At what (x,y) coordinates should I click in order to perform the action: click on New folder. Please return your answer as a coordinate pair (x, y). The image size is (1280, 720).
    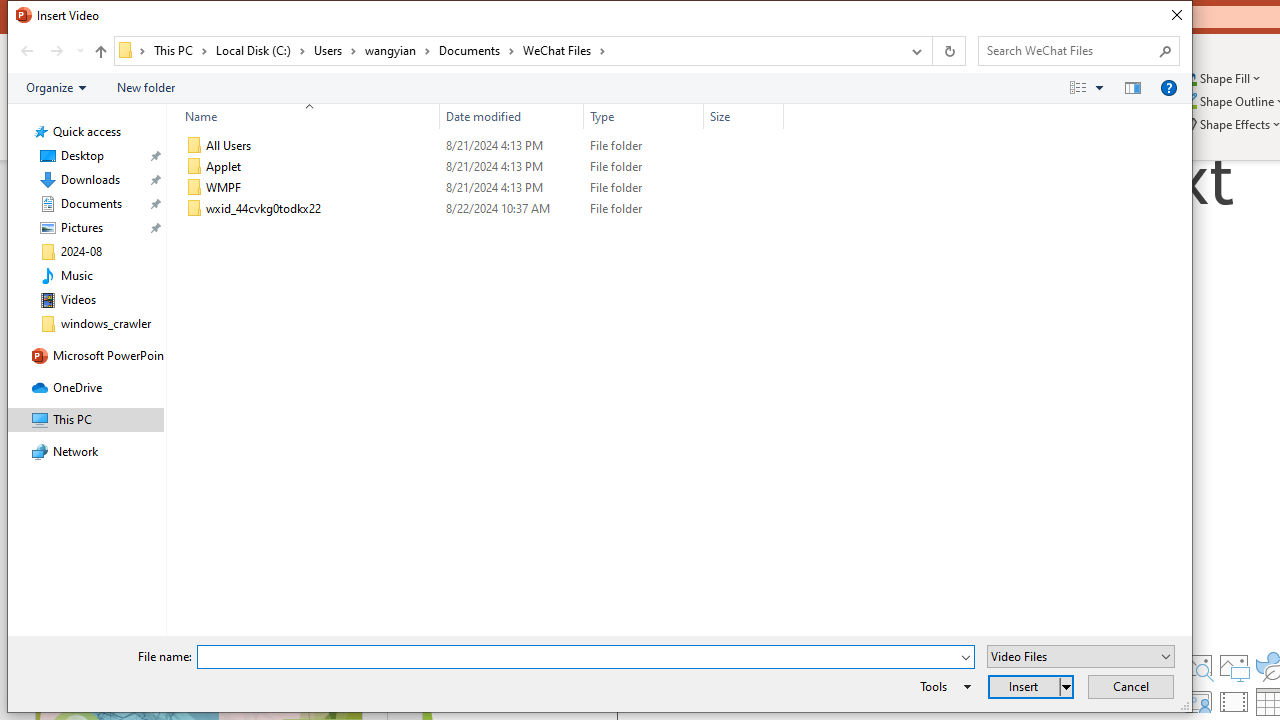
    Looking at the image, I should click on (146, 87).